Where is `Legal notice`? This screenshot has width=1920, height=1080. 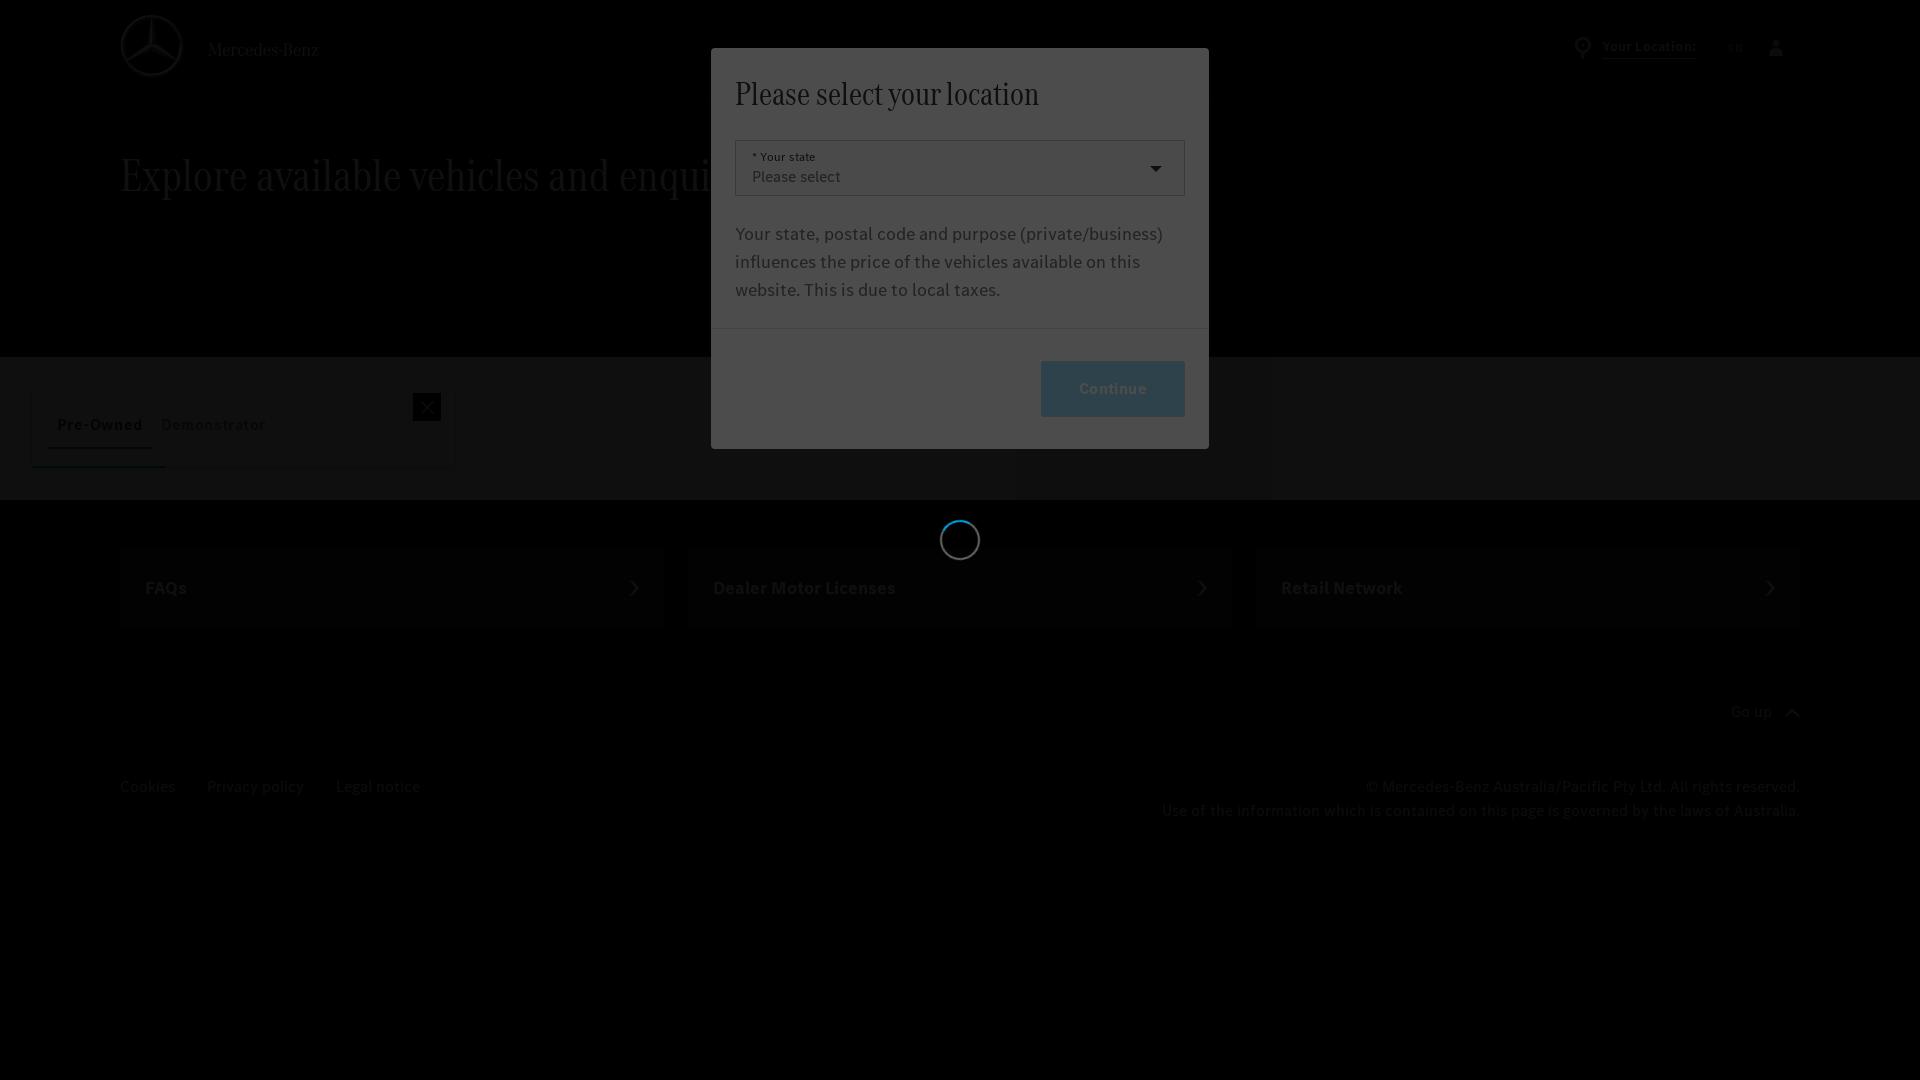
Legal notice is located at coordinates (378, 788).